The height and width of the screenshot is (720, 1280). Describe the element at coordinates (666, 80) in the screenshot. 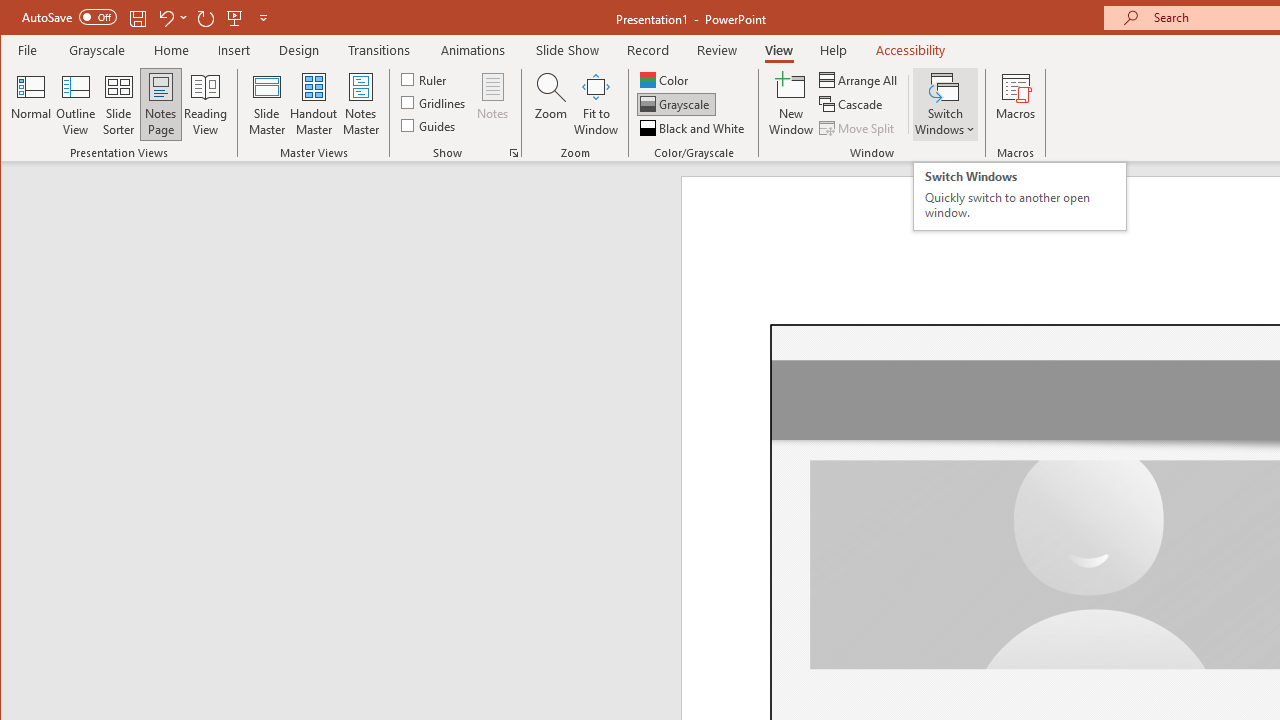

I see `Color` at that location.